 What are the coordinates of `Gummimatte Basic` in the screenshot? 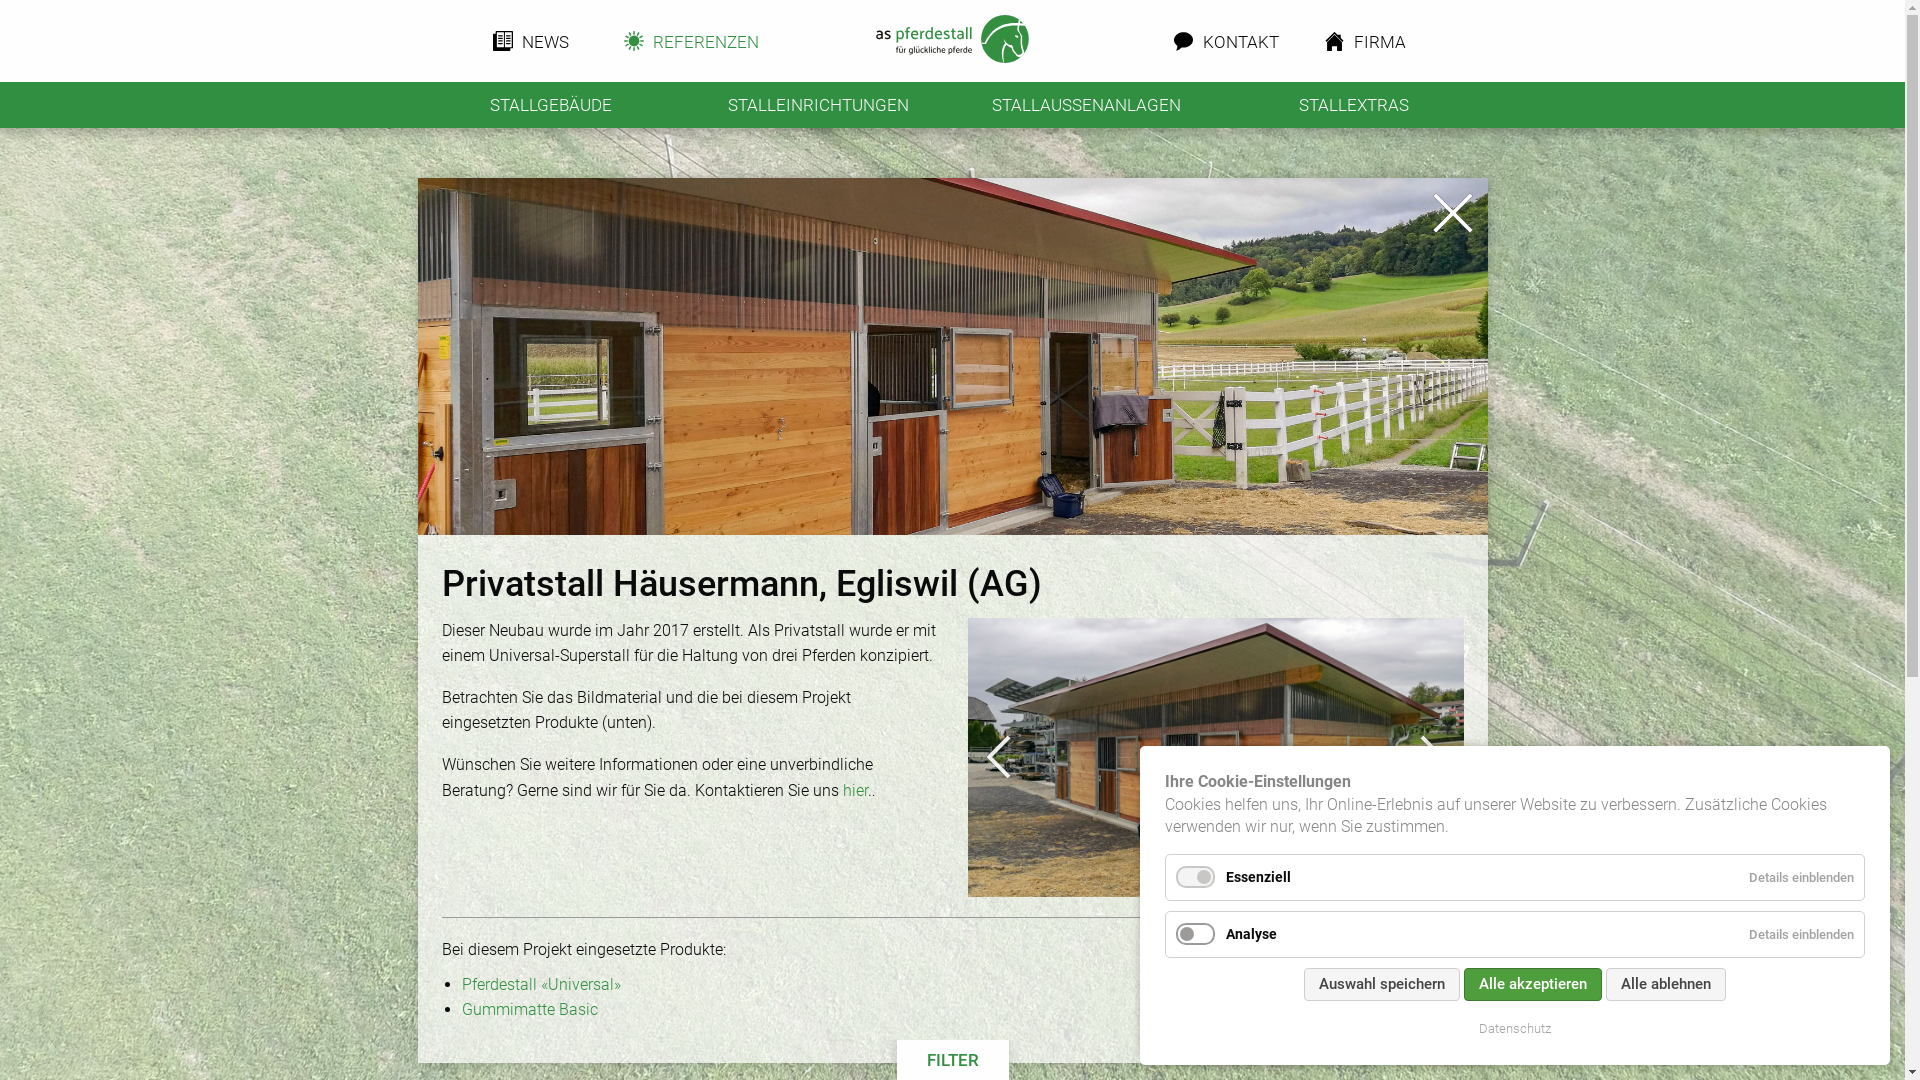 It's located at (963, 1010).